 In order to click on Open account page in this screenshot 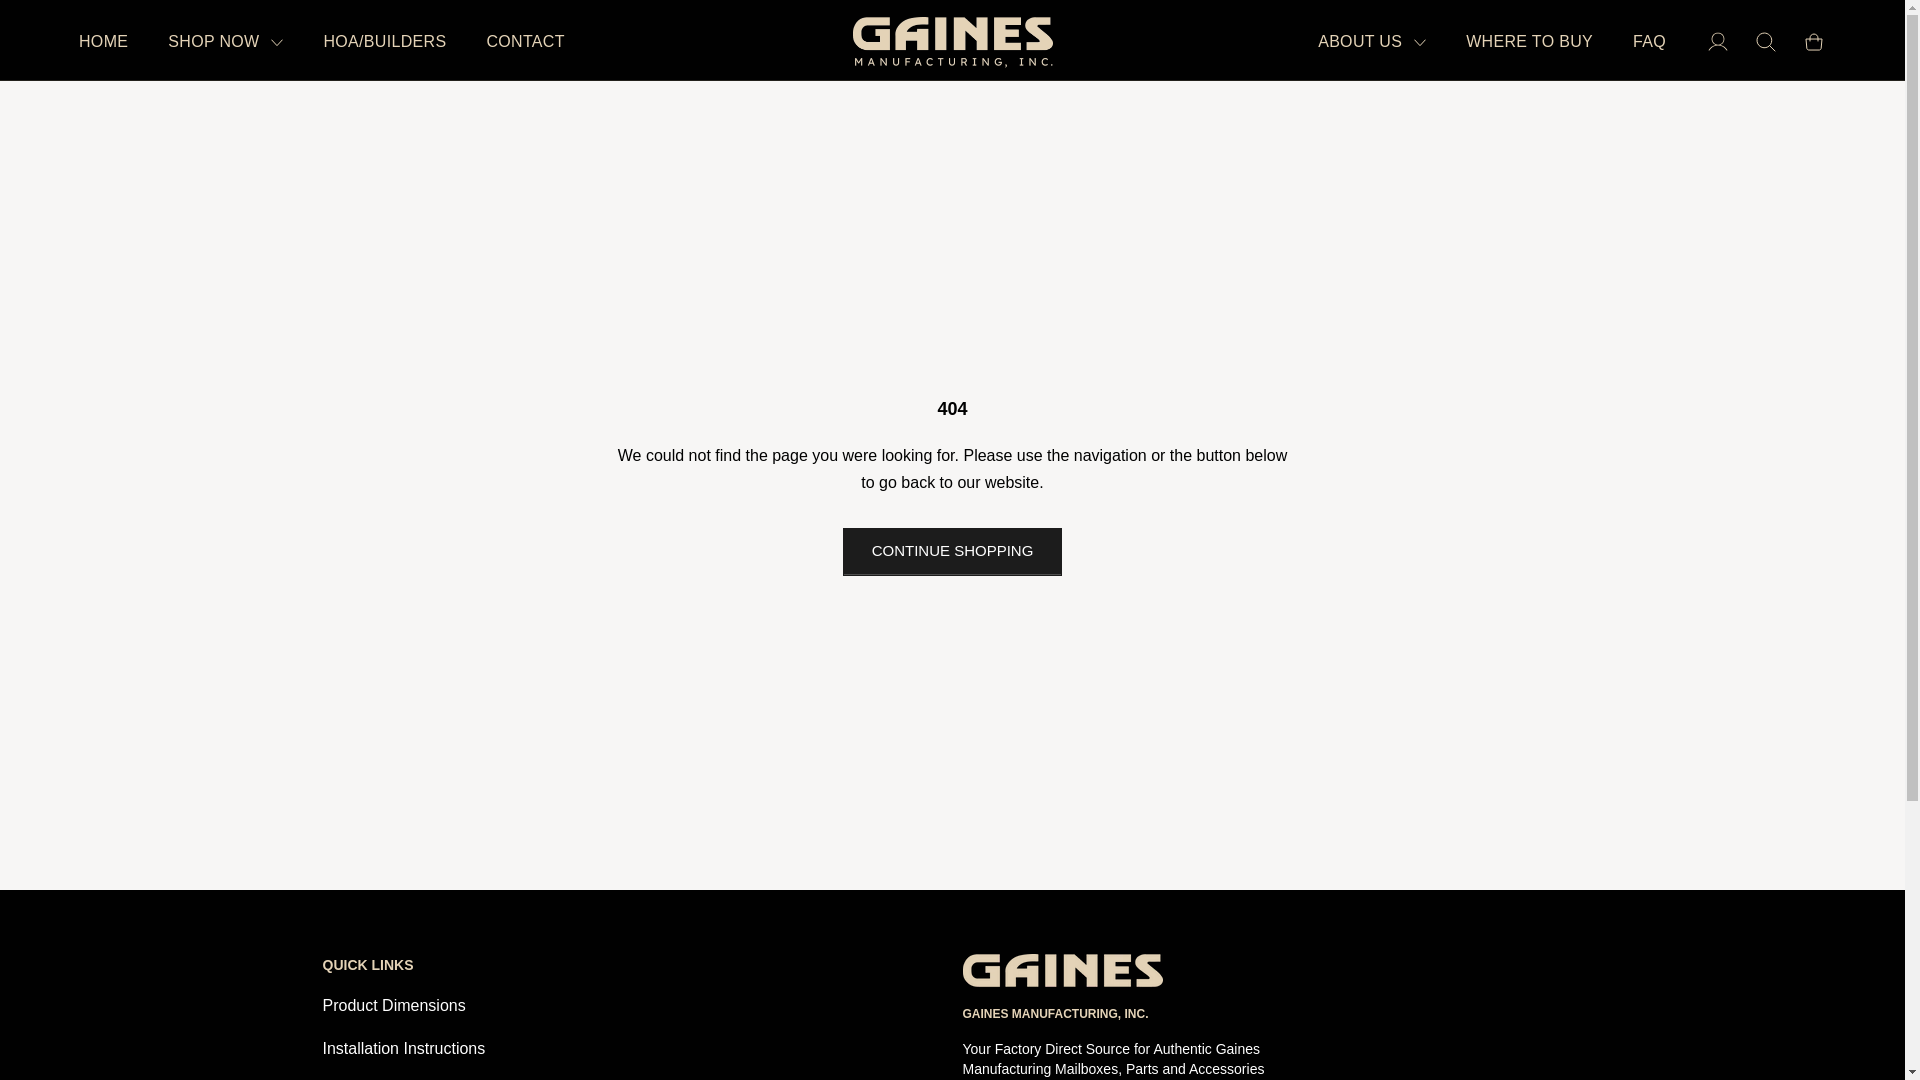, I will do `click(1718, 42)`.